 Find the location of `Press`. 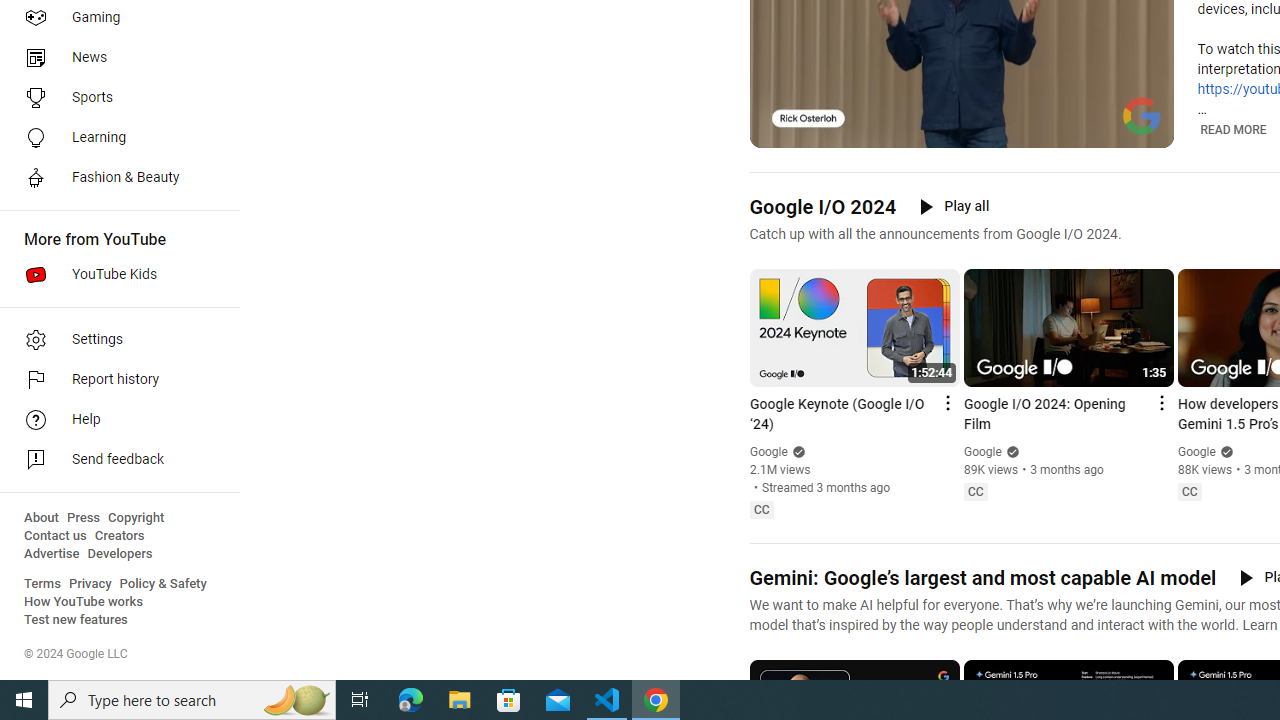

Press is located at coordinates (84, 518).